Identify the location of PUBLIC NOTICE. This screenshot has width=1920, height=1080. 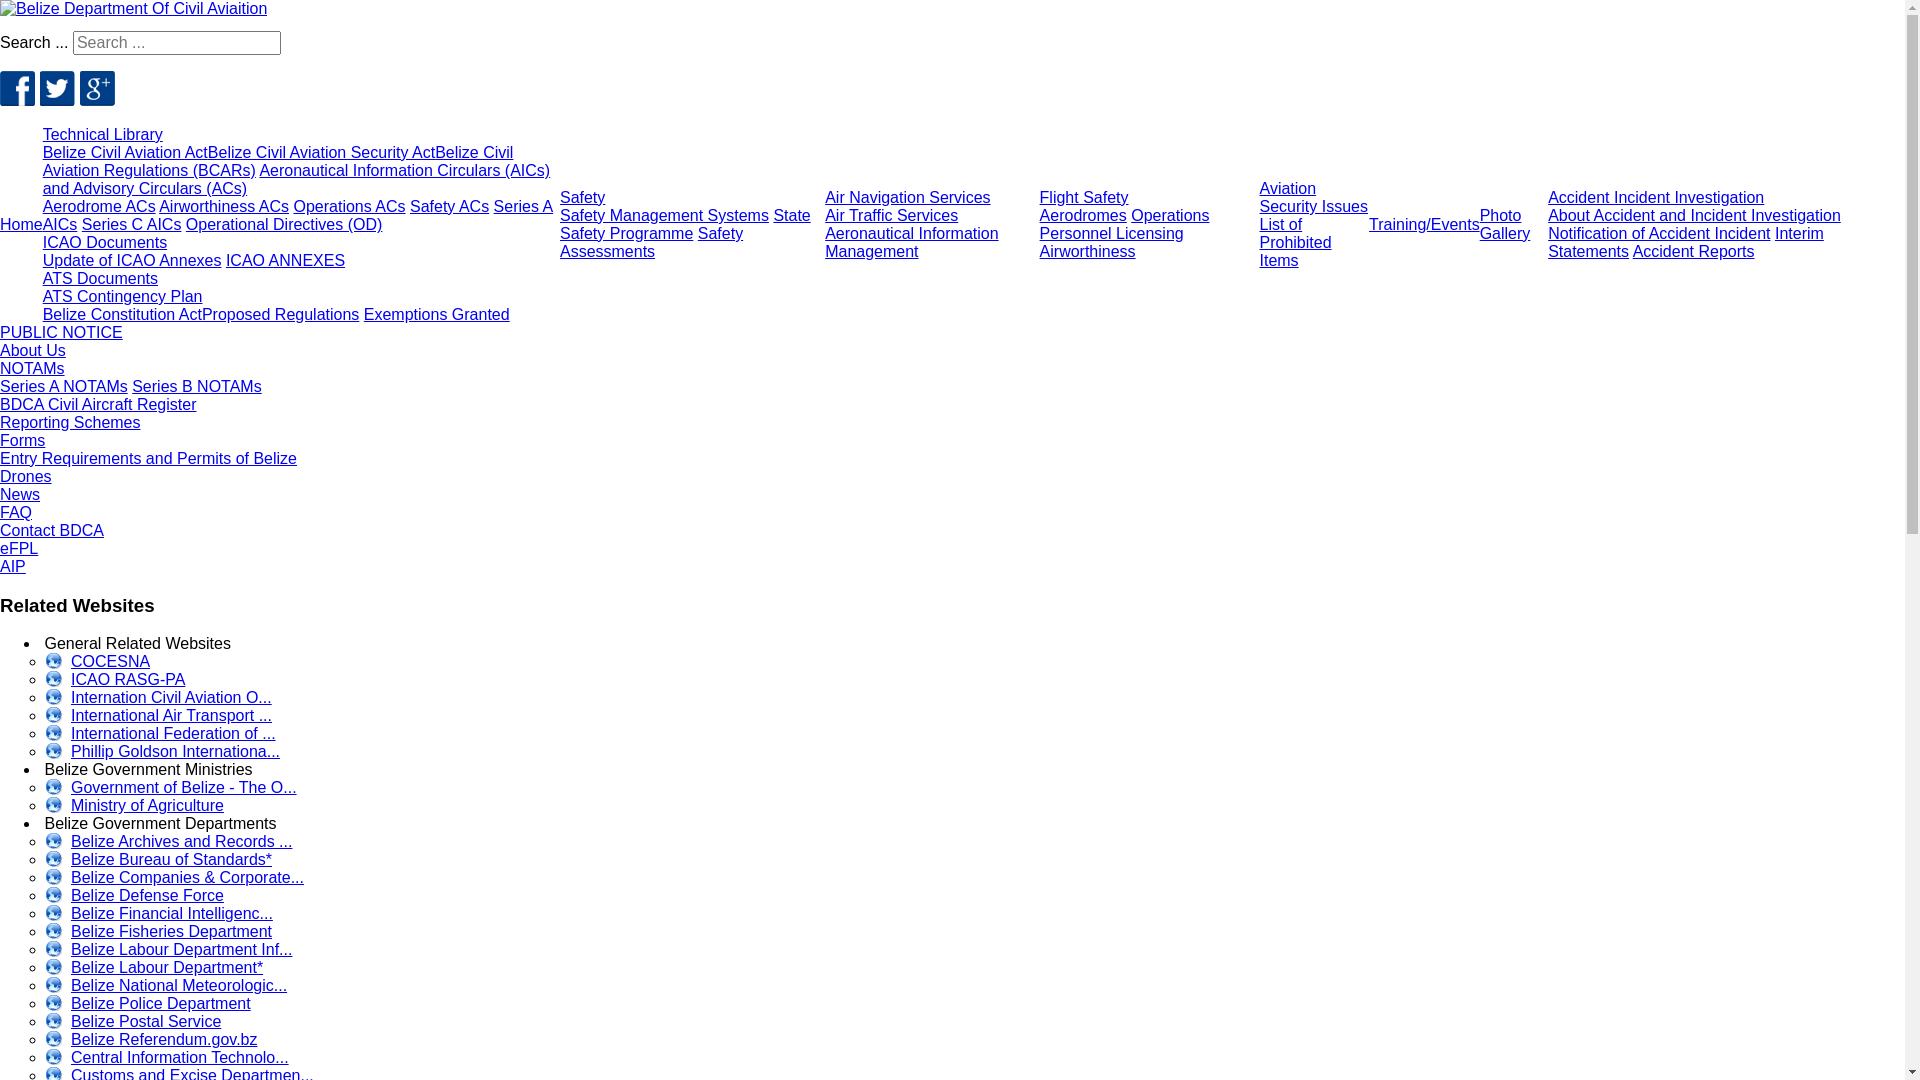
(61, 332).